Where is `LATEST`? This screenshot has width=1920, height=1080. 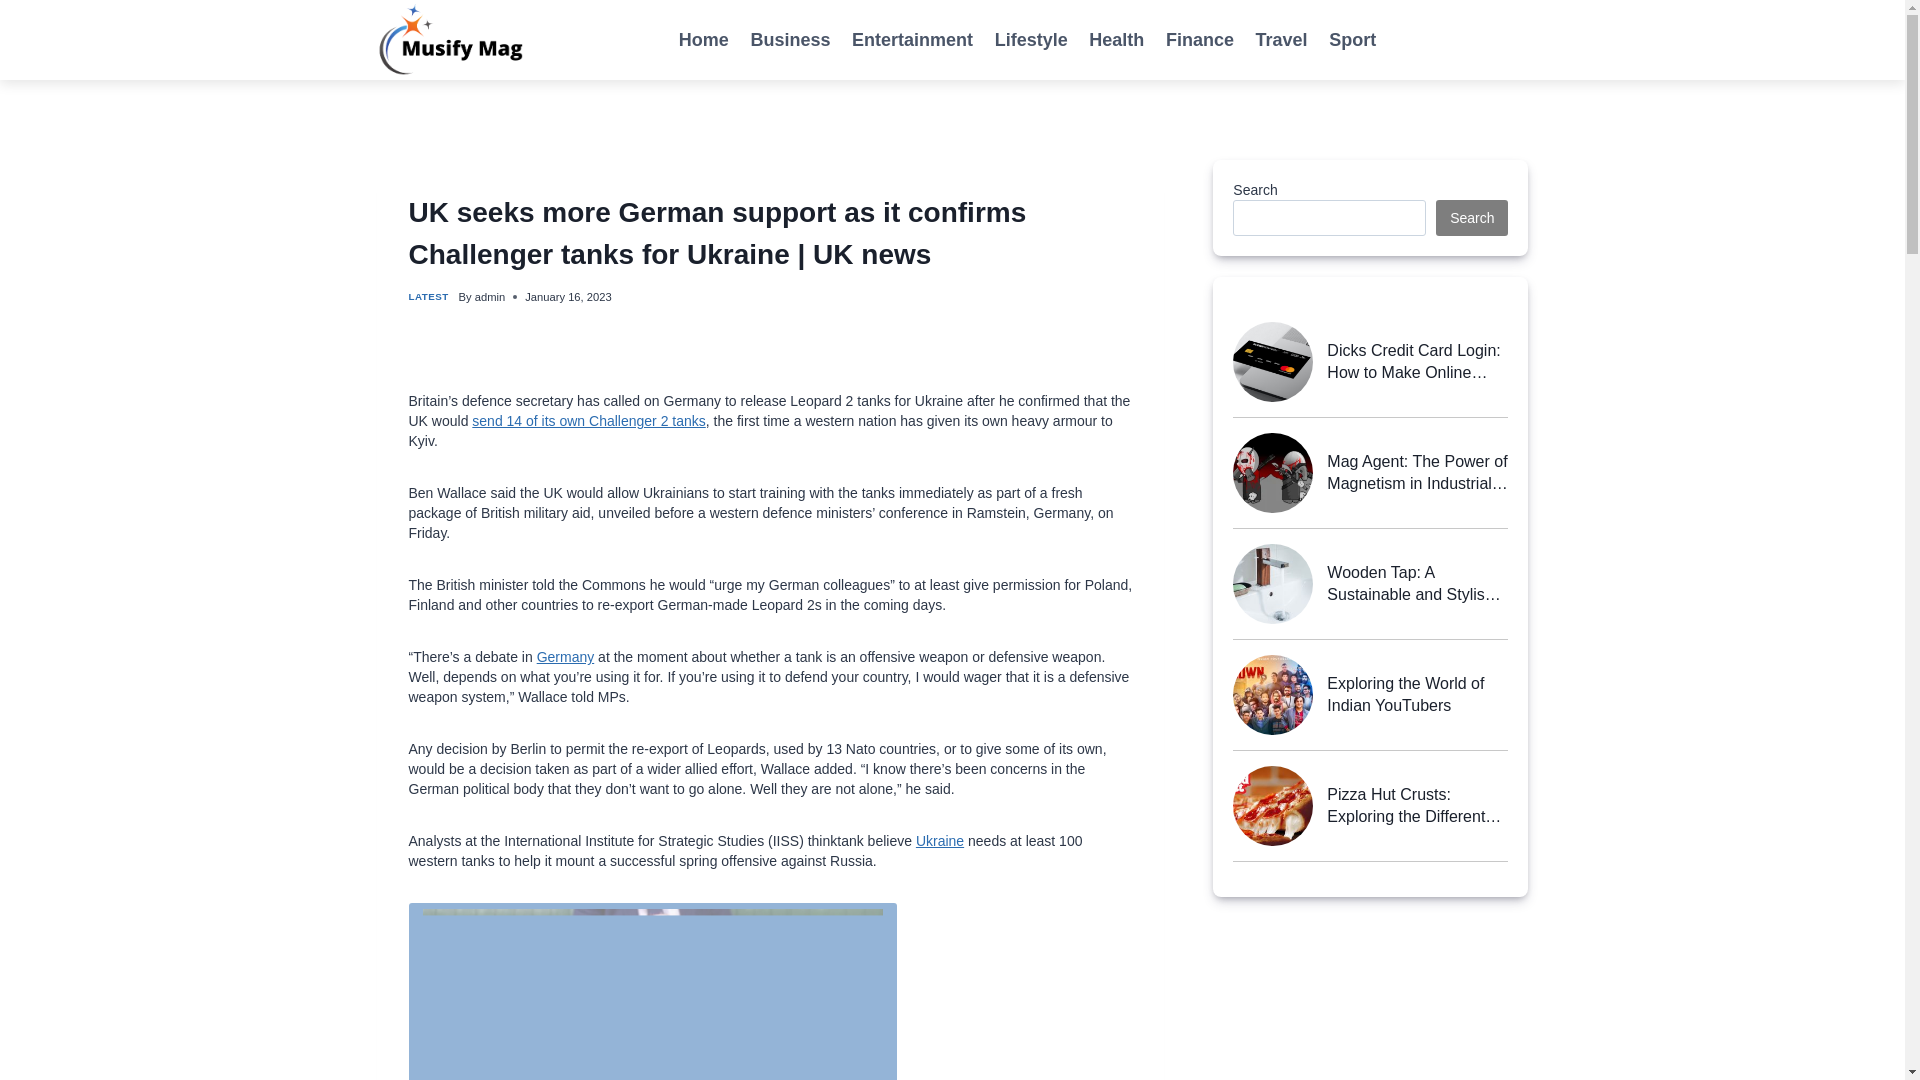
LATEST is located at coordinates (427, 296).